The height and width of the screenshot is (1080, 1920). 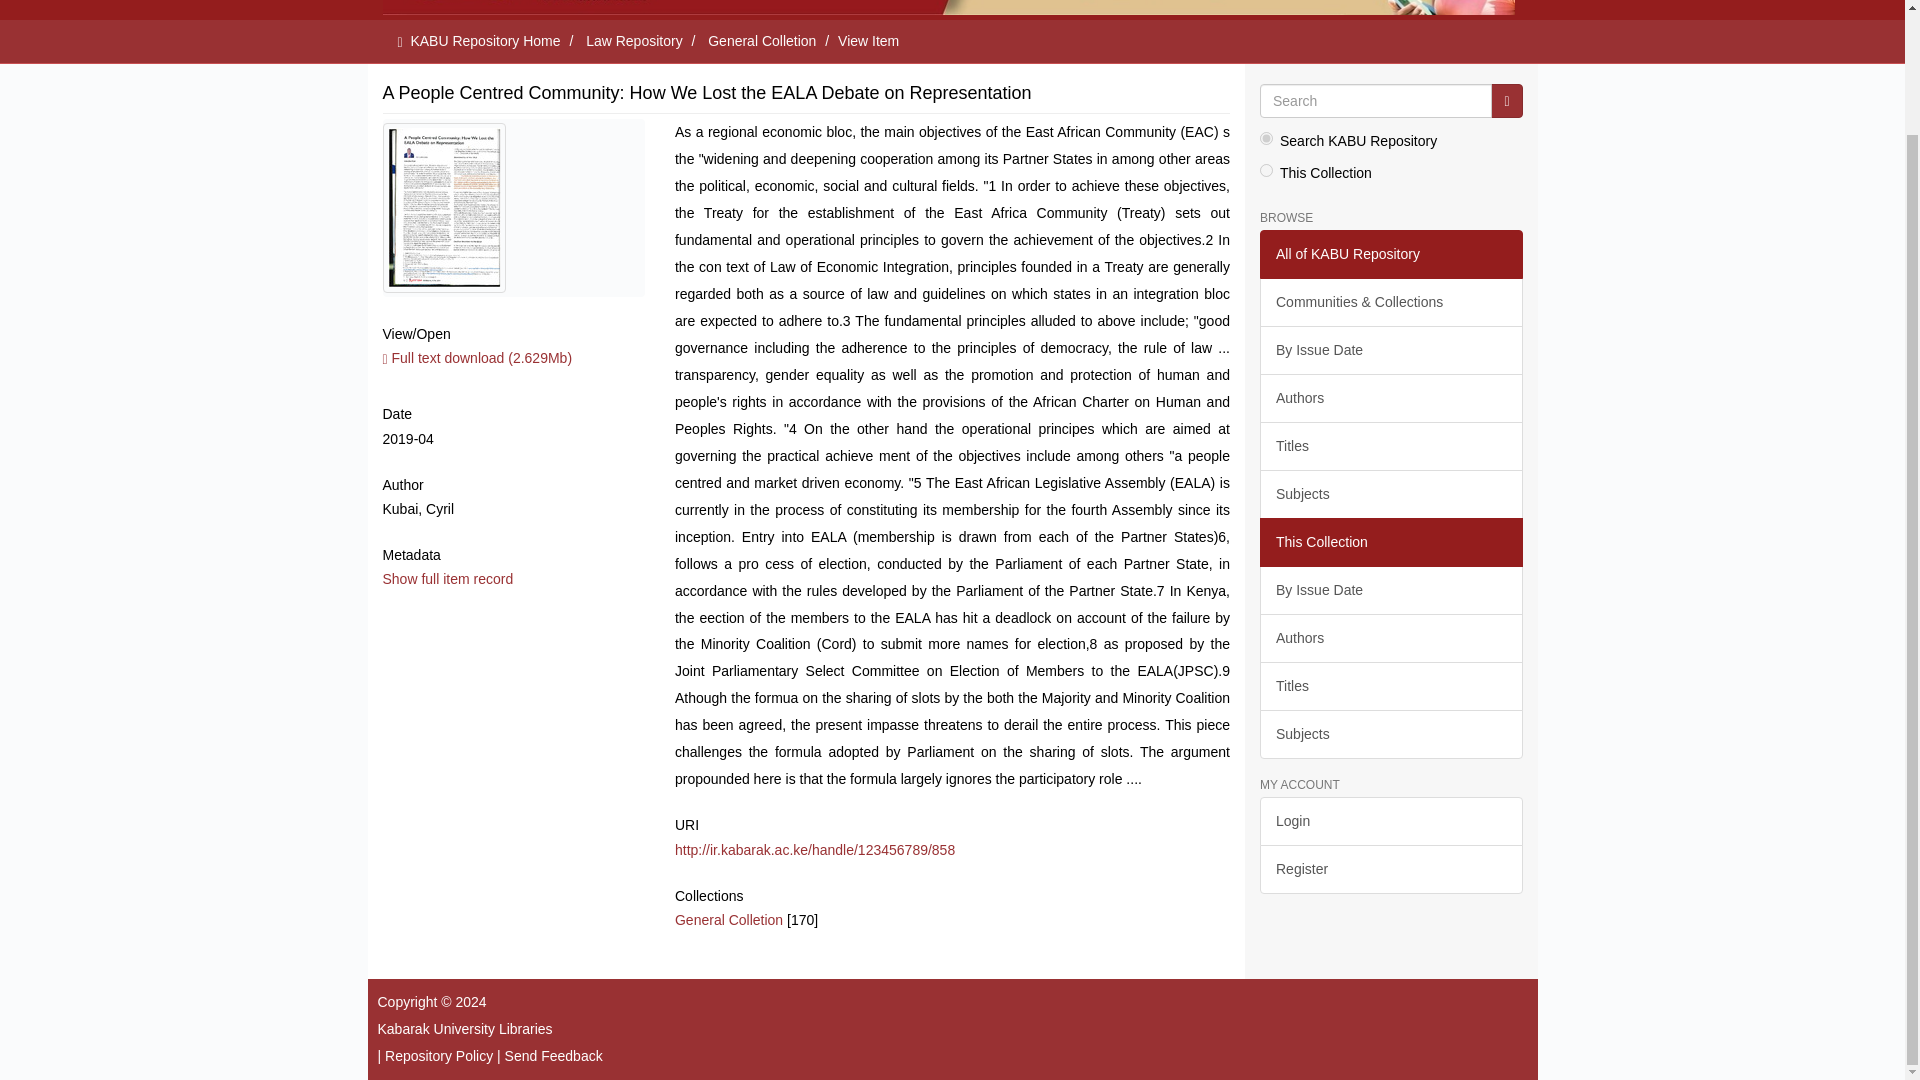 I want to click on General Colletion, so click(x=762, y=40).